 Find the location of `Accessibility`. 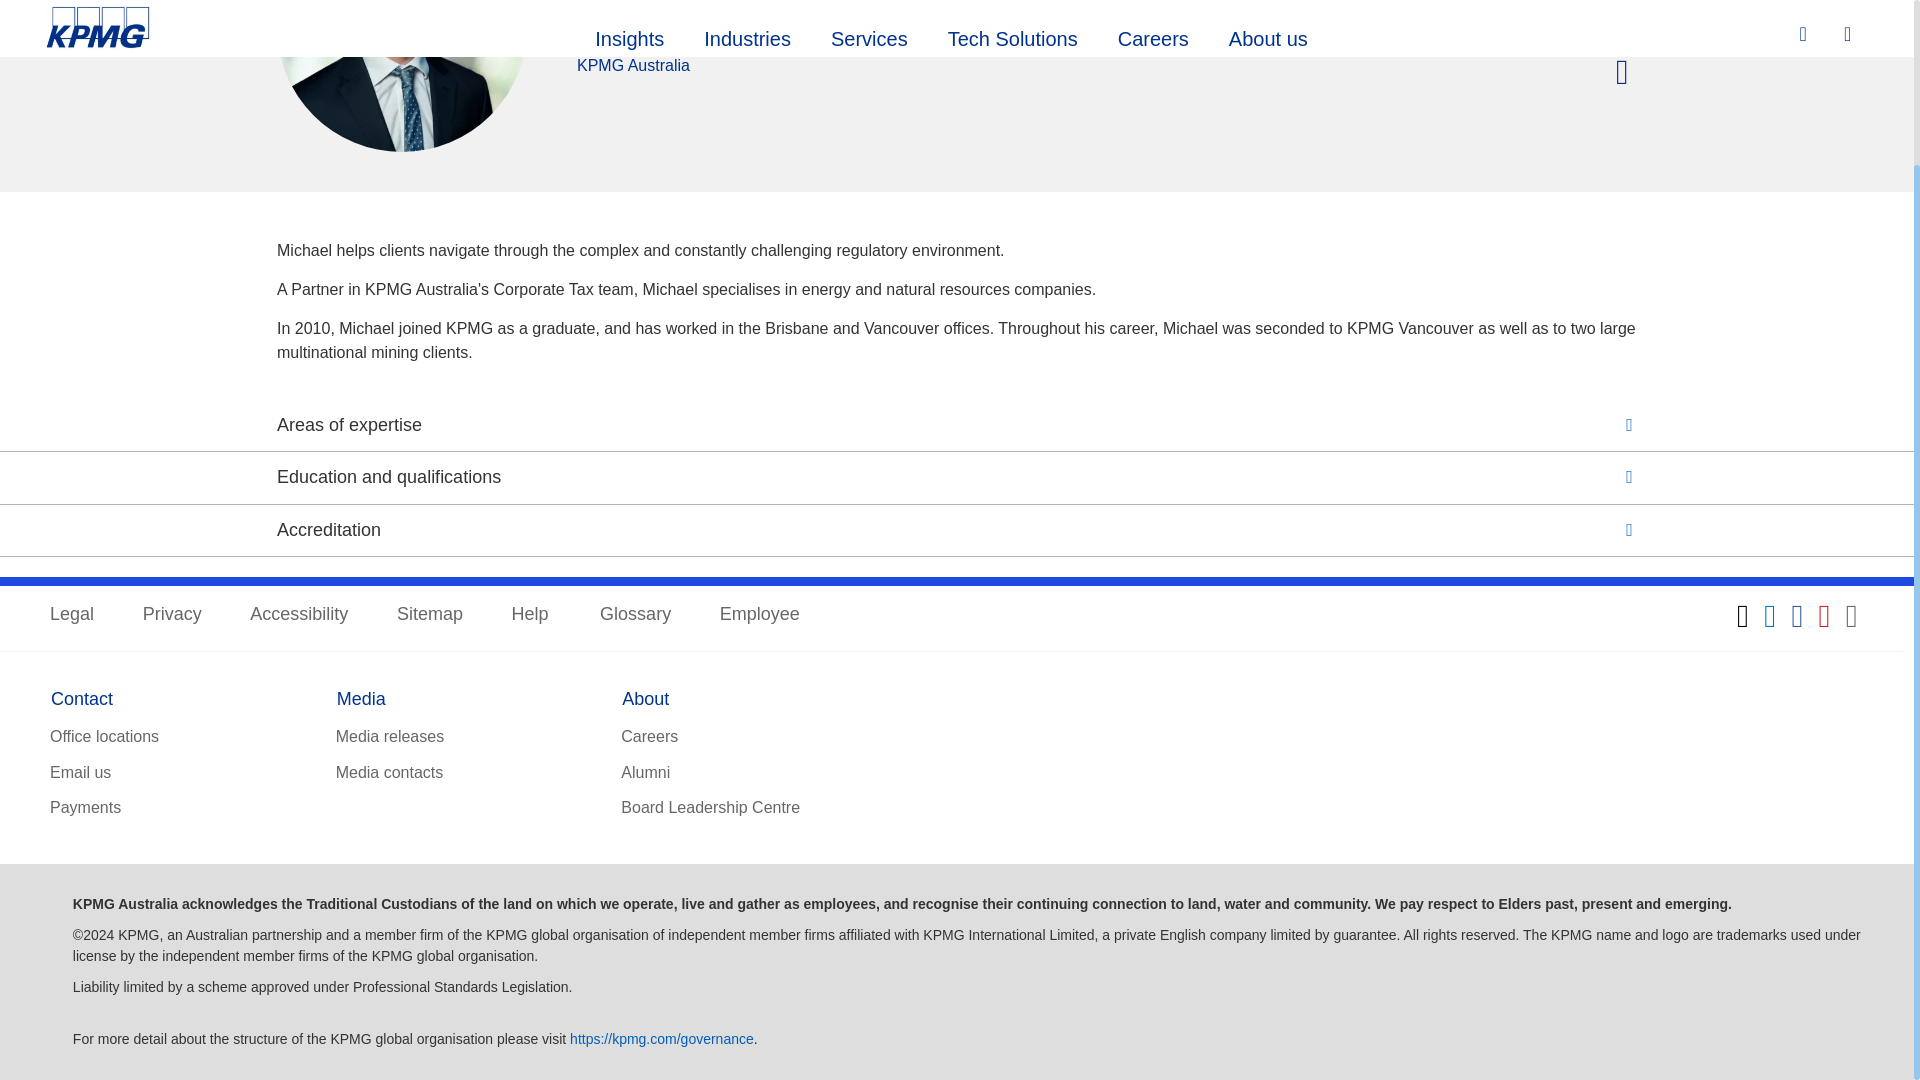

Accessibility is located at coordinates (298, 615).